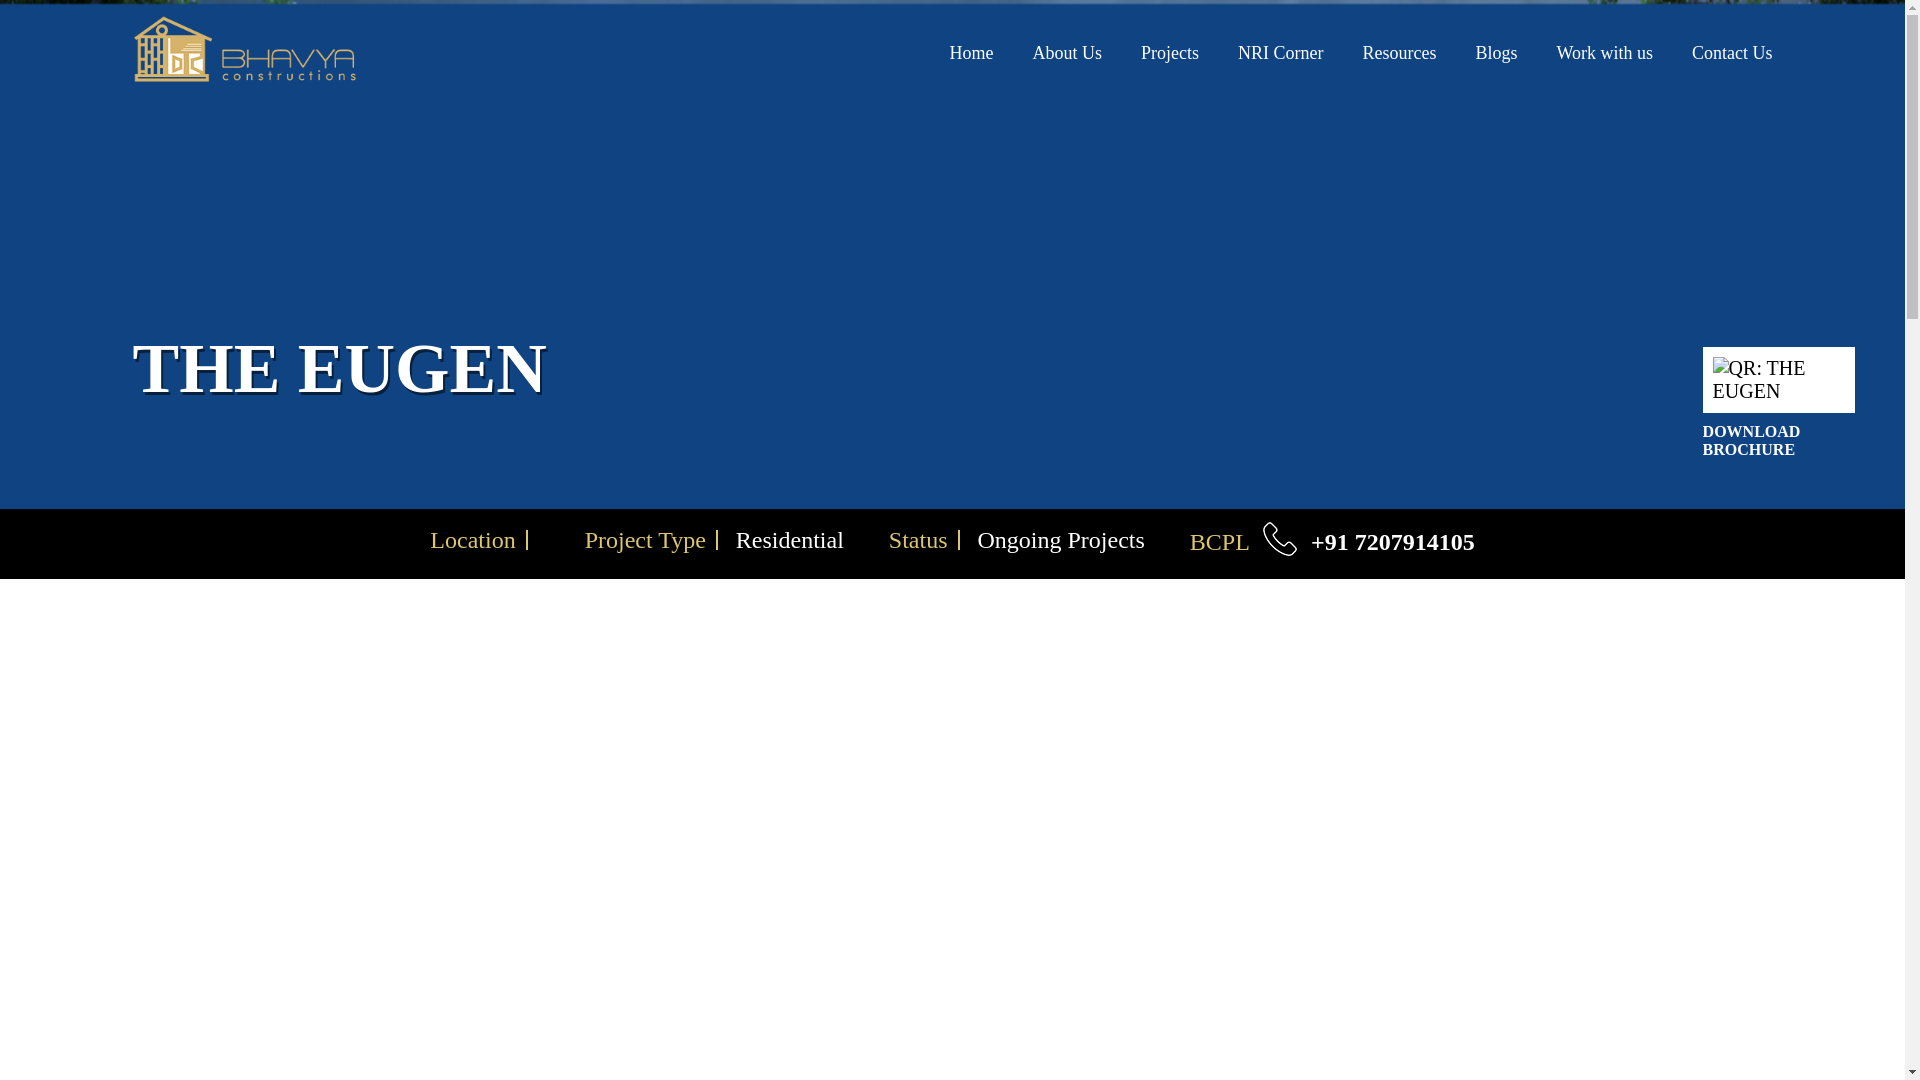  I want to click on Contact Us, so click(1732, 52).